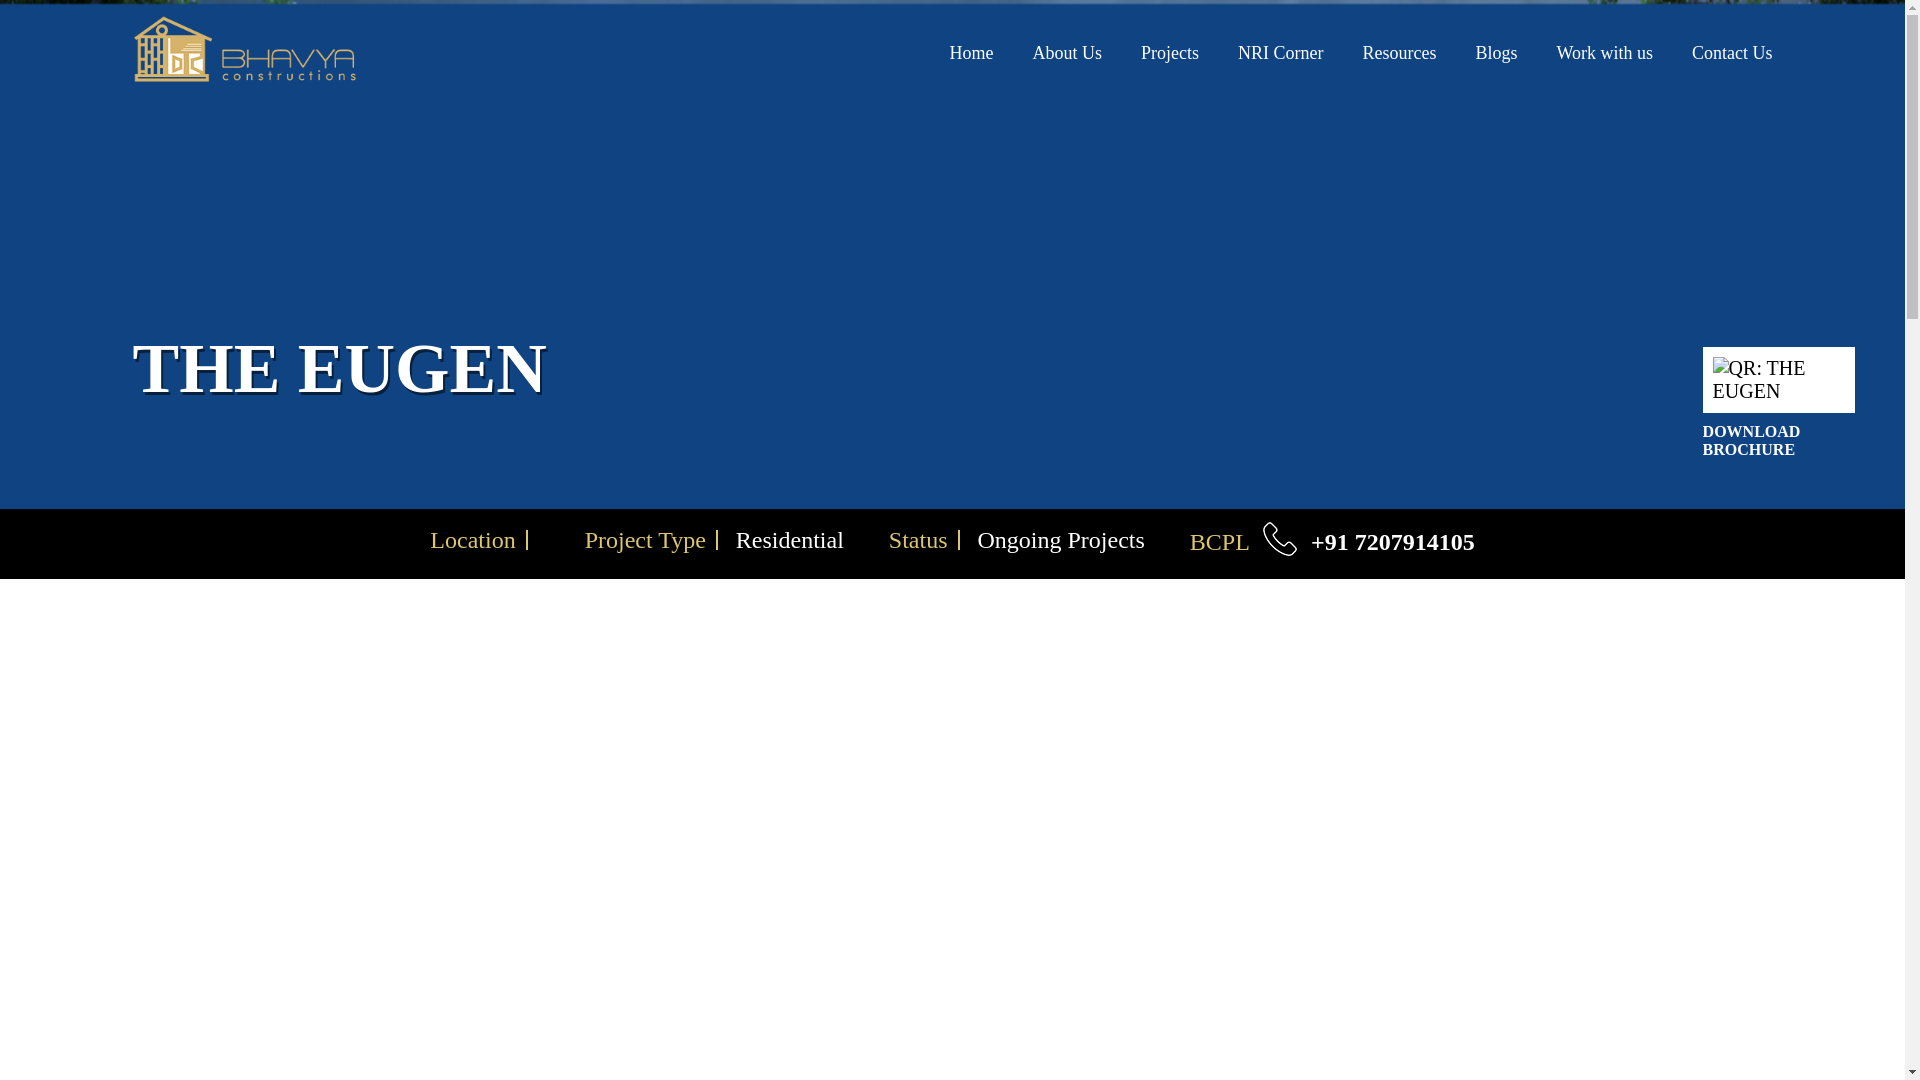  I want to click on Contact Us, so click(1732, 52).